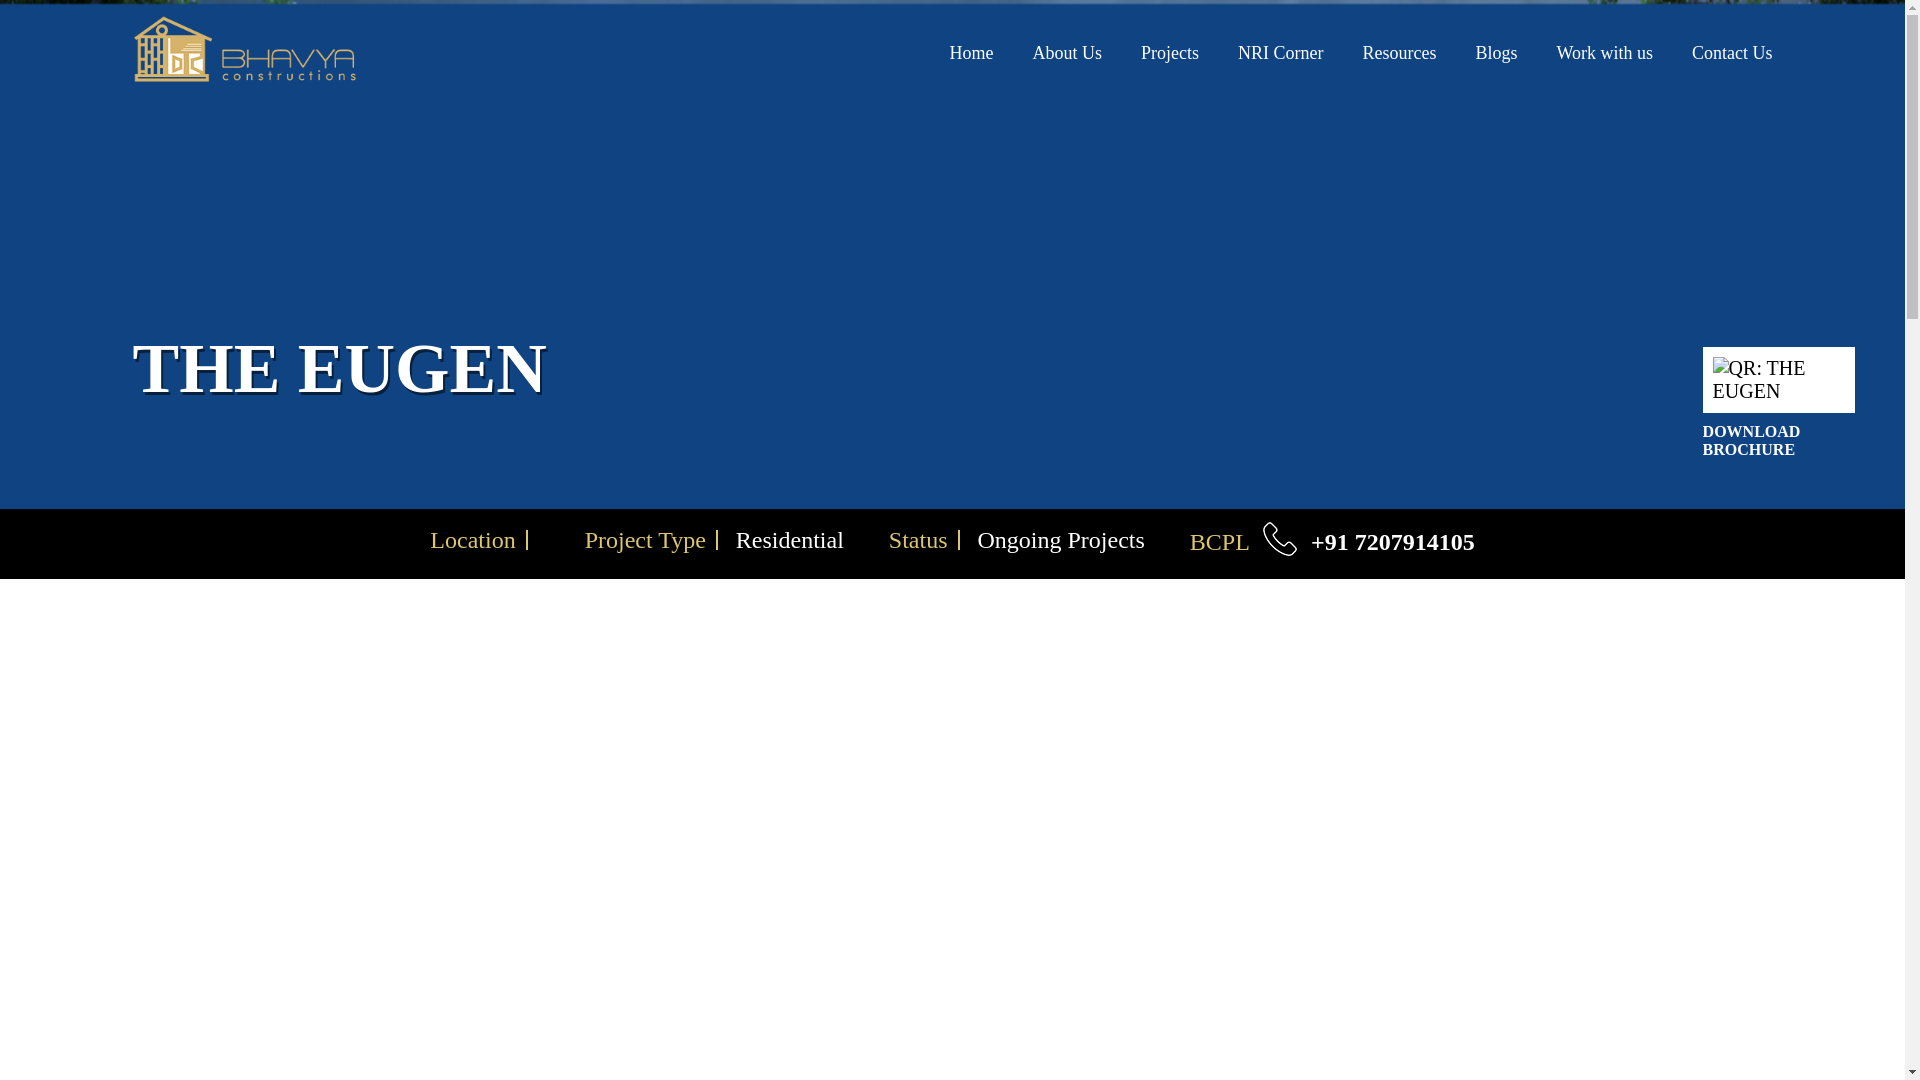  I want to click on Contact Us, so click(1732, 52).